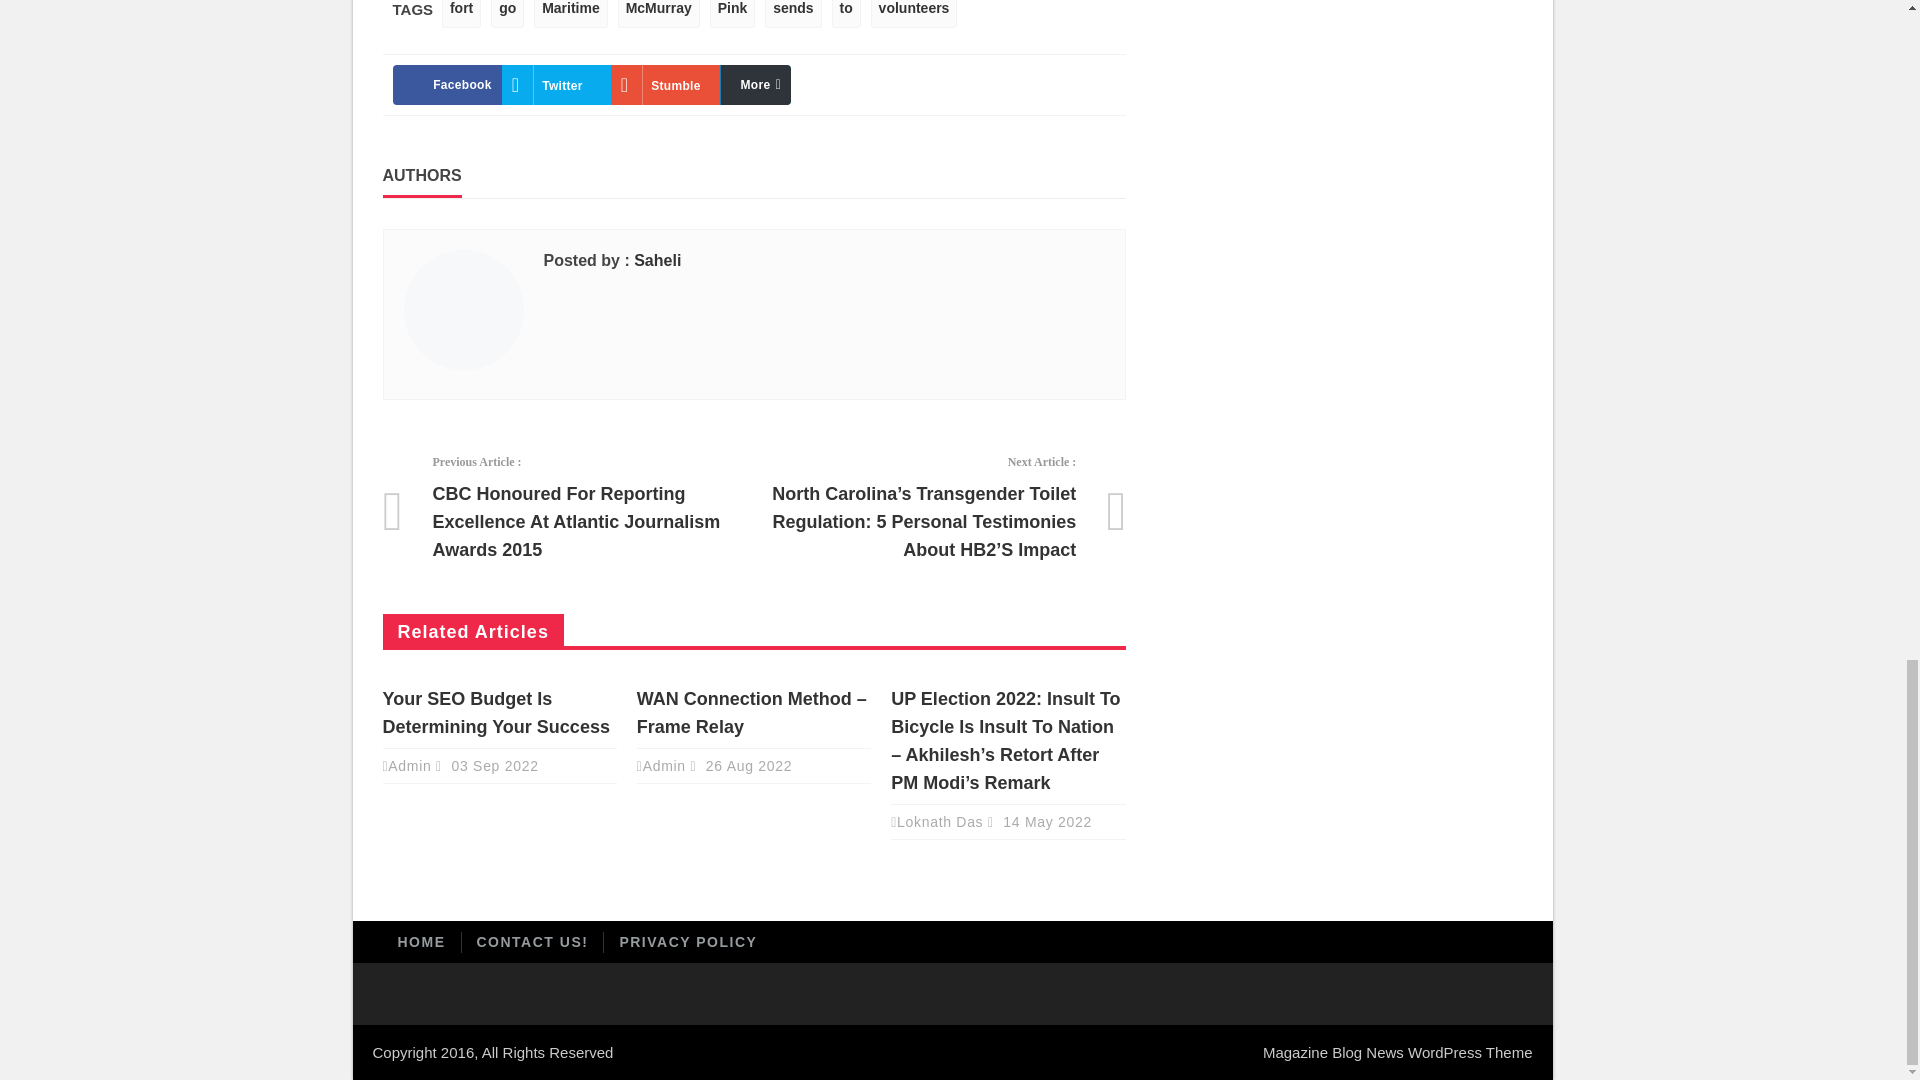  I want to click on Posts by Saheli, so click(657, 260).